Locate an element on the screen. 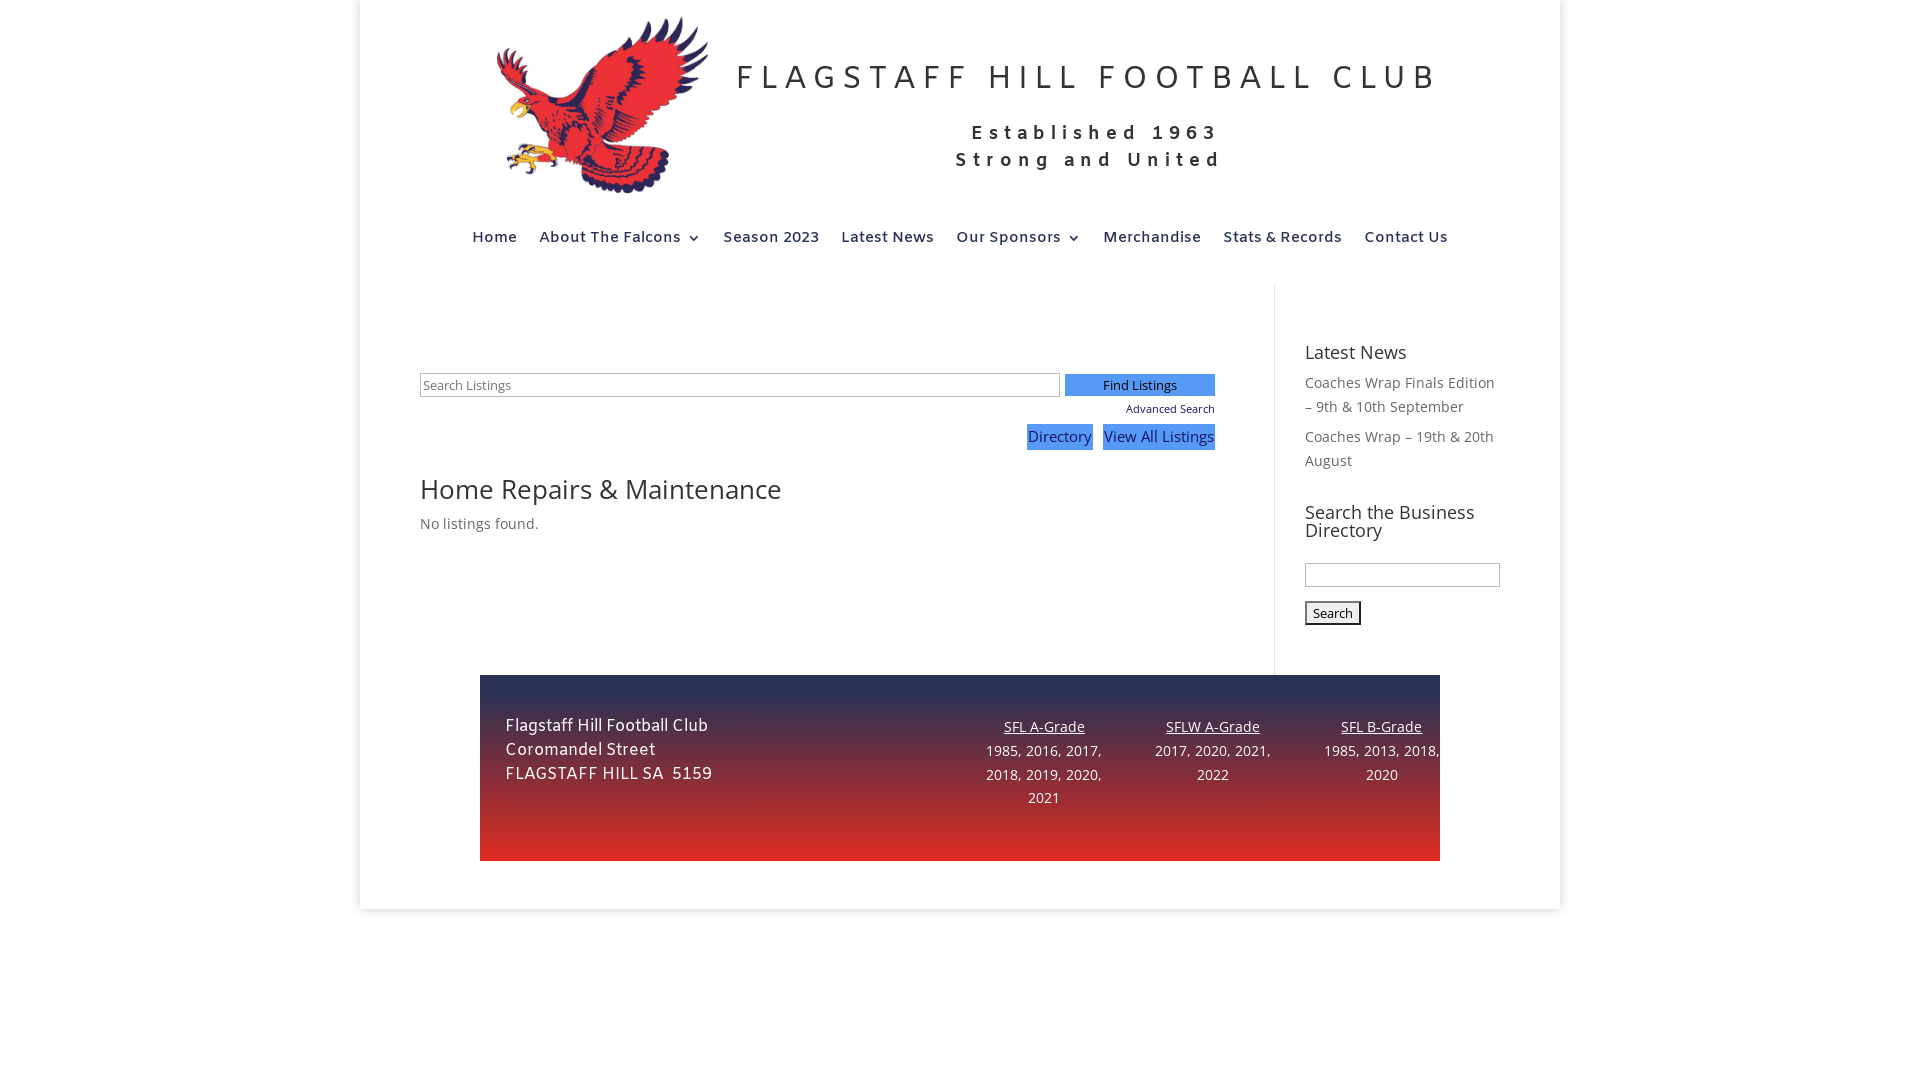 The height and width of the screenshot is (1080, 1920). Season 2023 is located at coordinates (771, 242).